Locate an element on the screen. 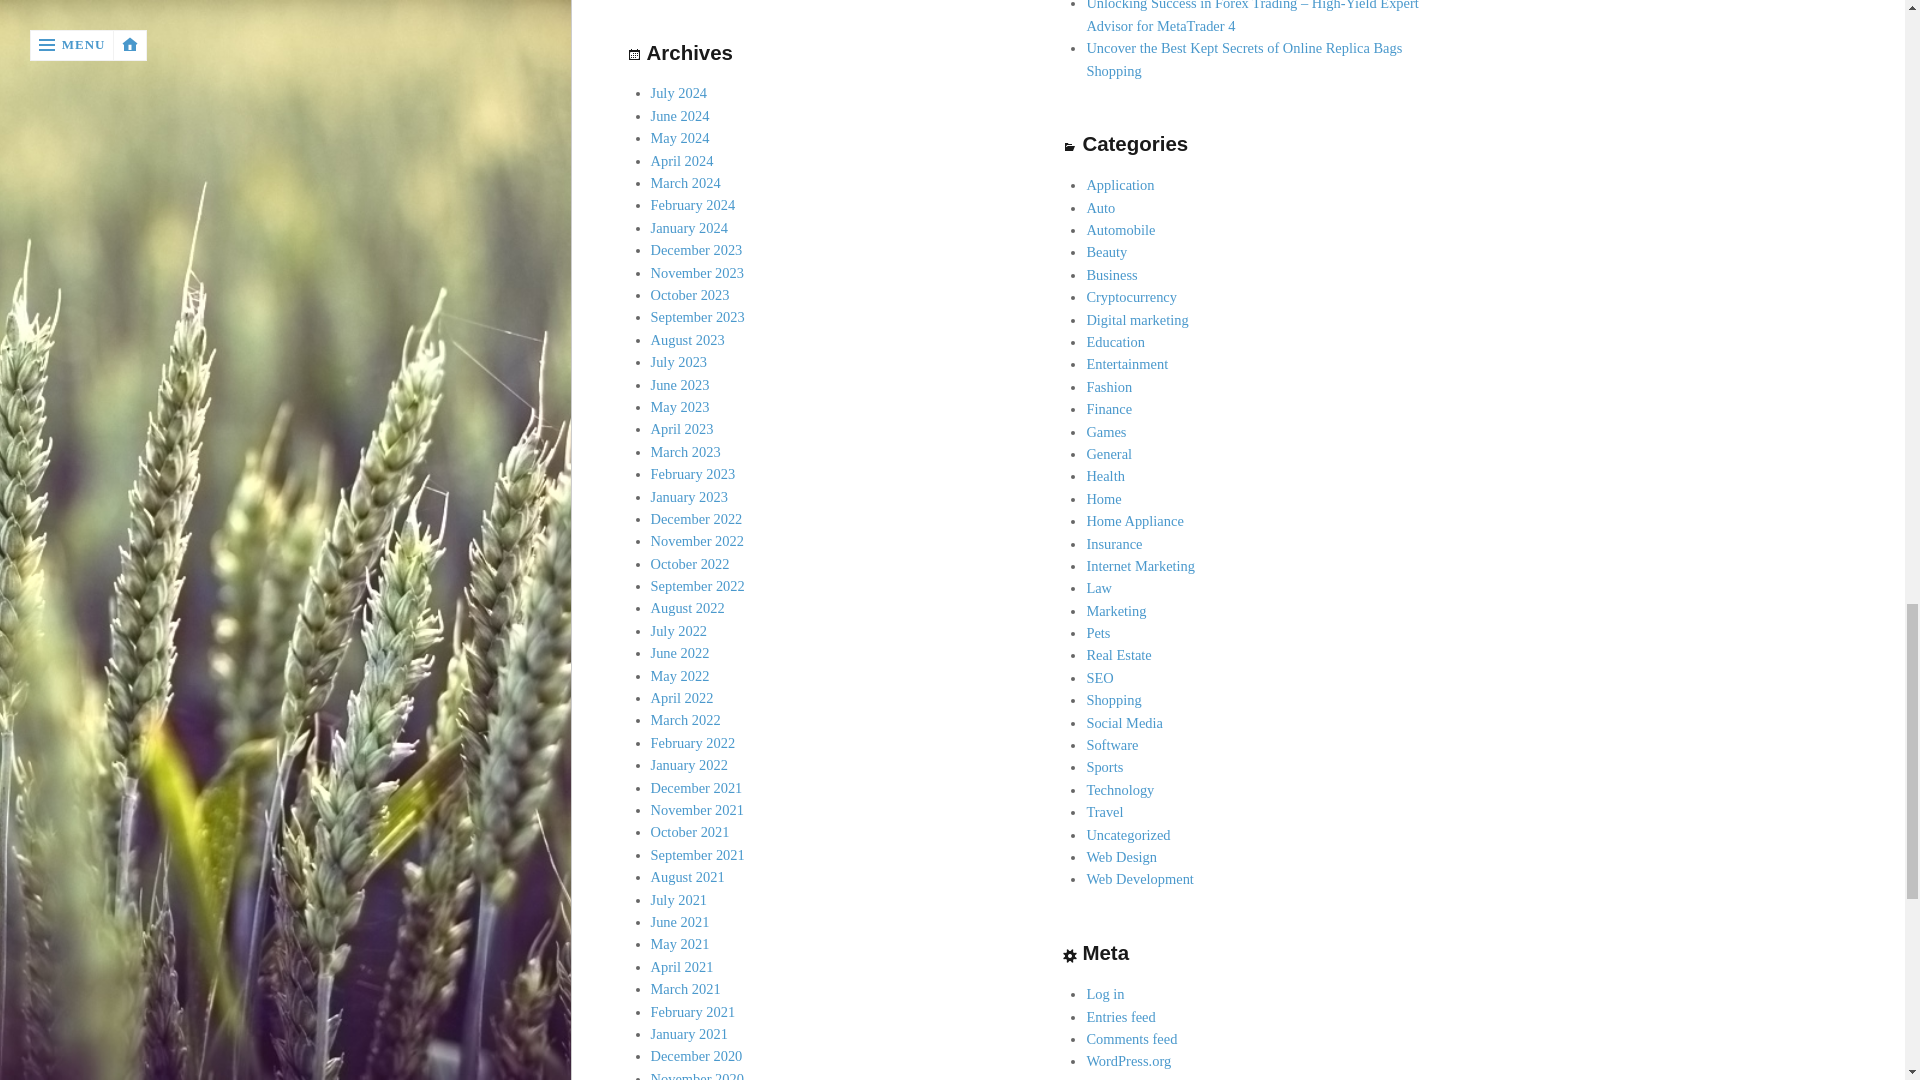 Image resolution: width=1920 pixels, height=1080 pixels. May 2024 is located at coordinates (680, 137).